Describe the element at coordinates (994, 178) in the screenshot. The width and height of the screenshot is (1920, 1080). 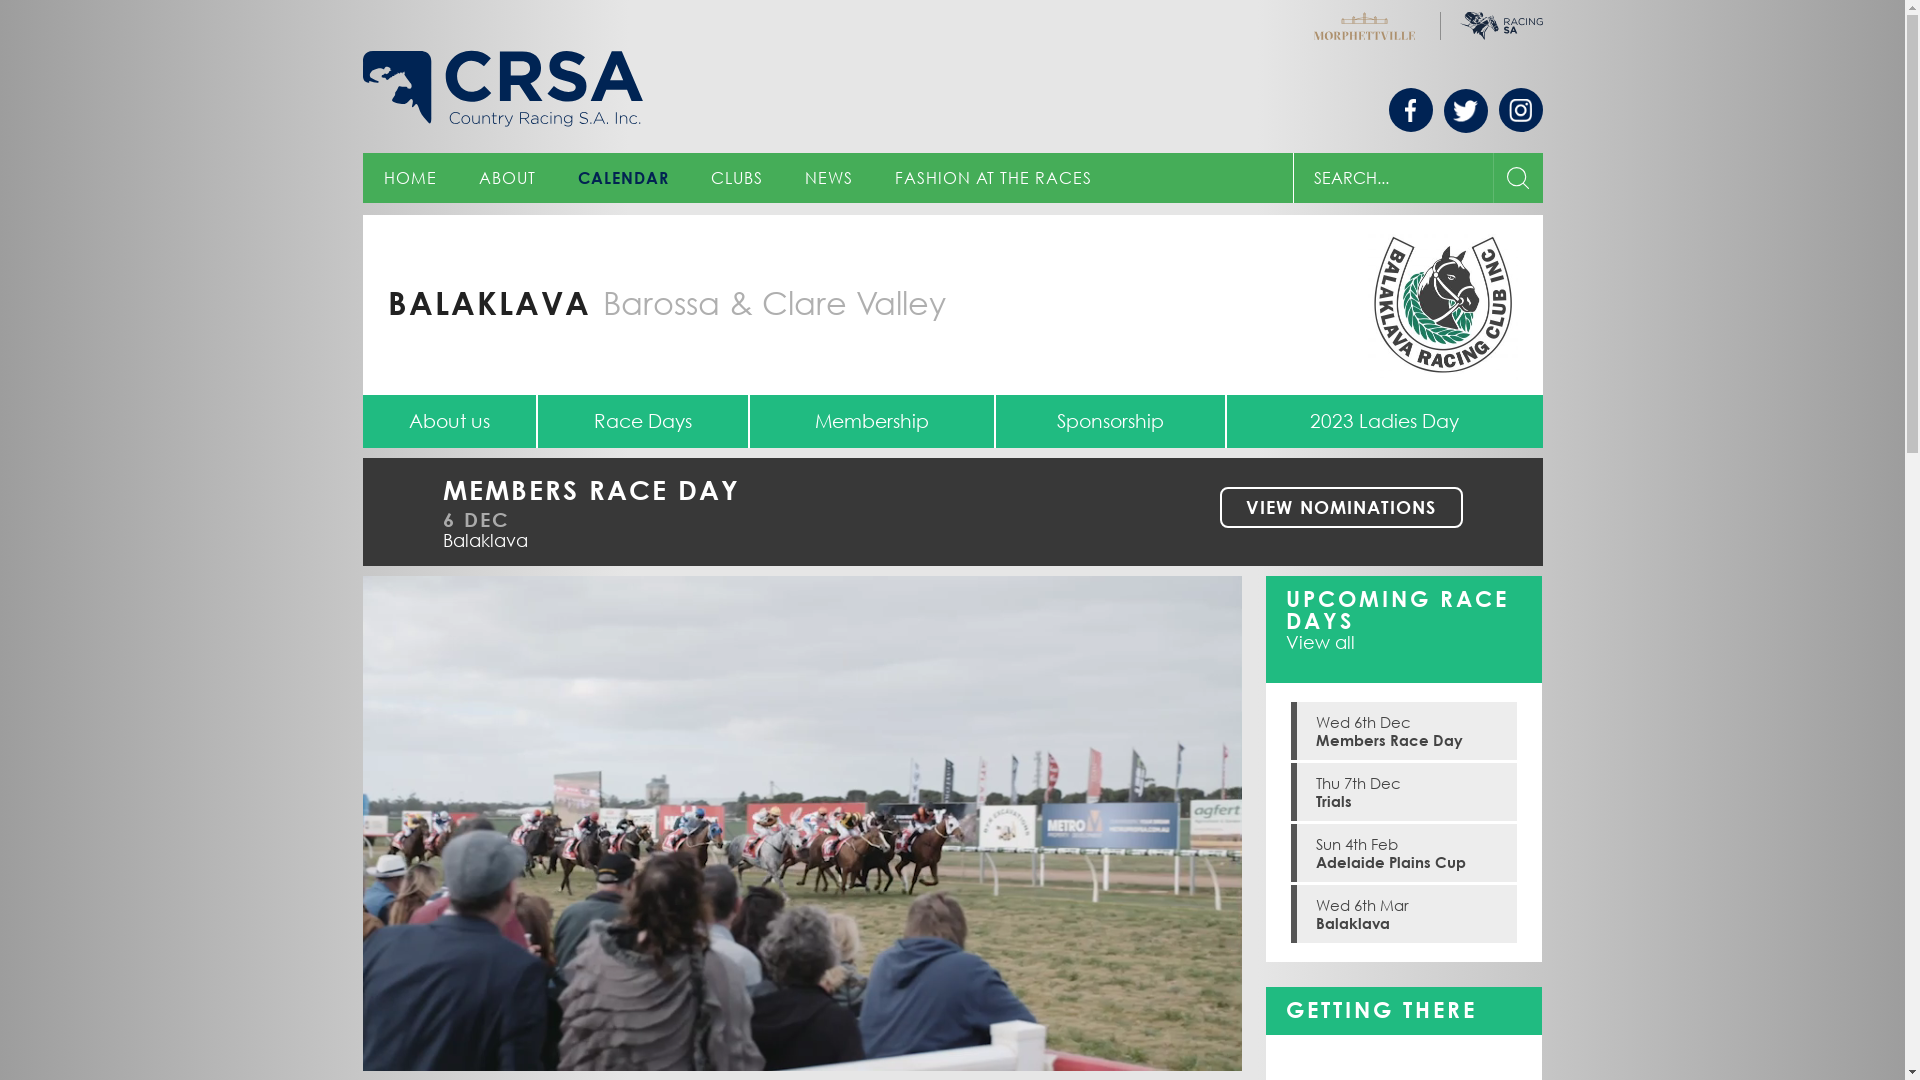
I see `FASHION AT THE RACES` at that location.